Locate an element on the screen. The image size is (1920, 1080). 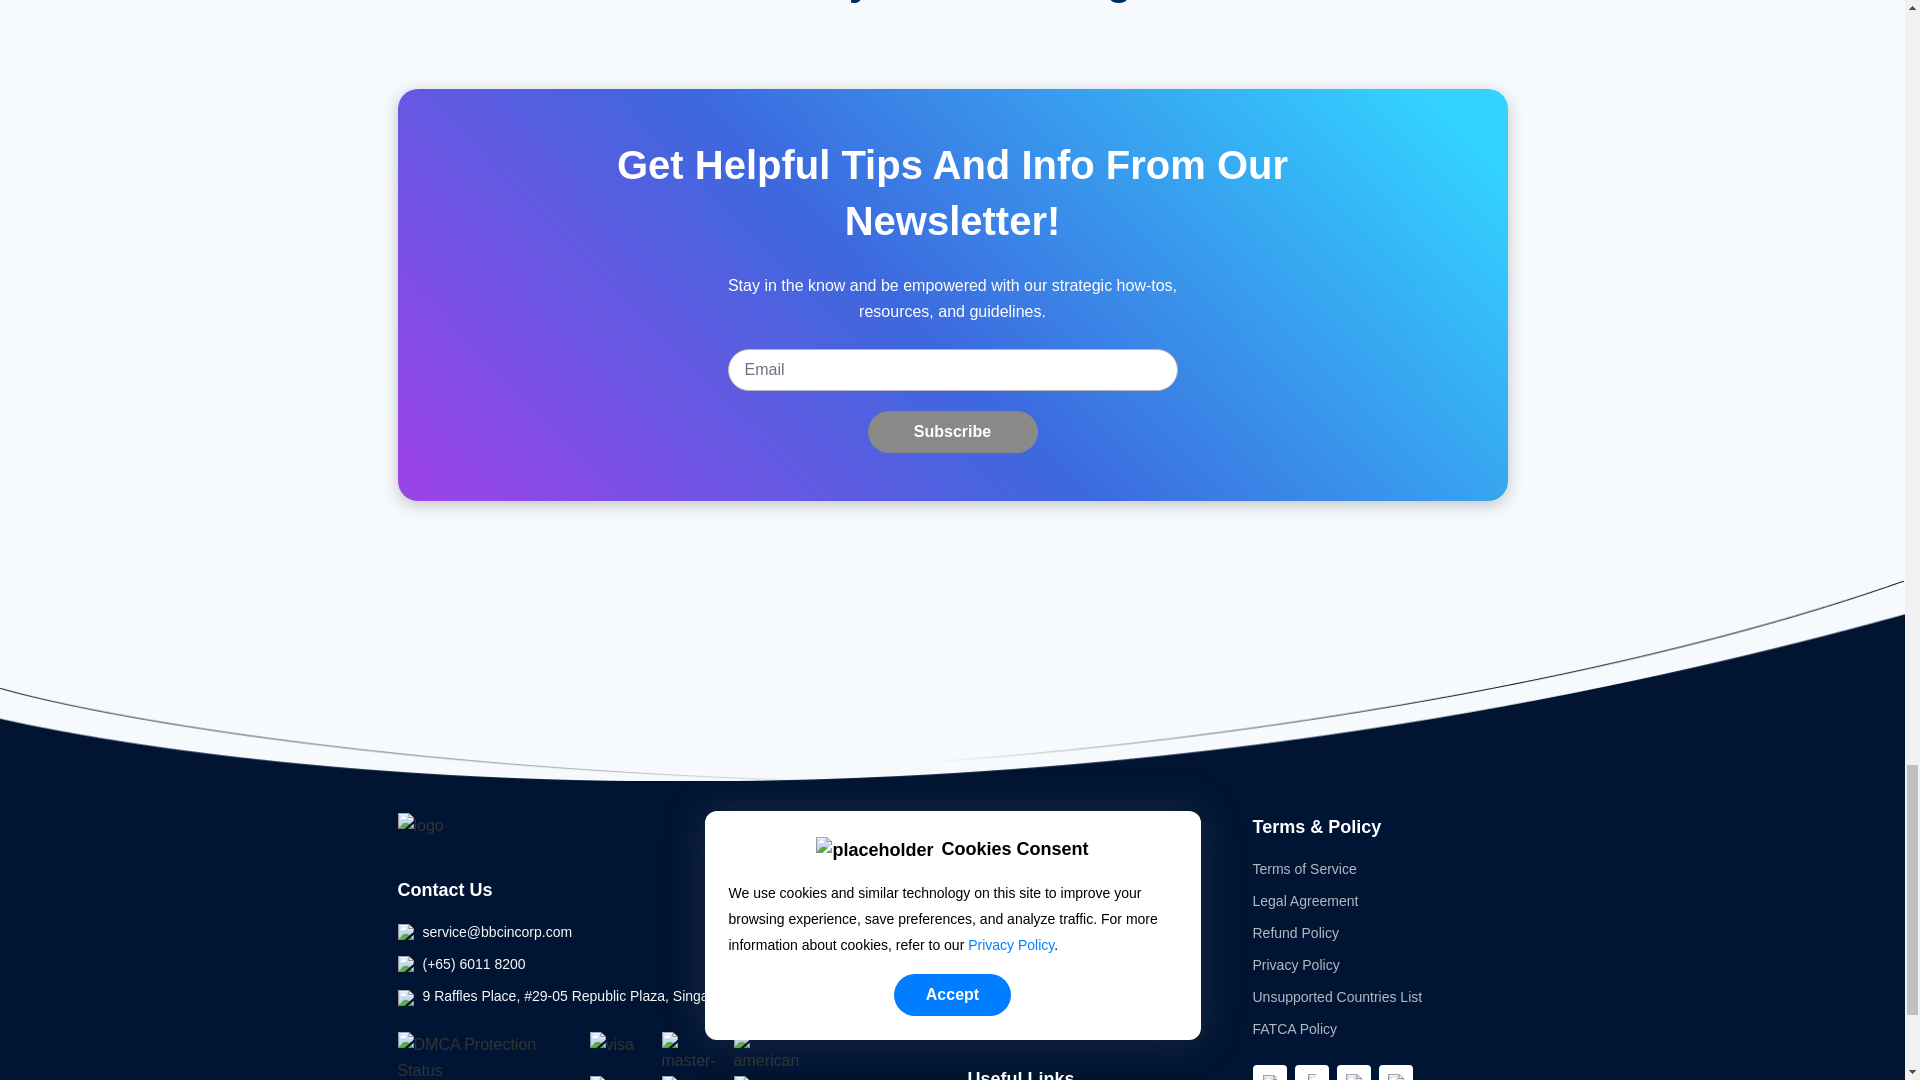
Subscribe is located at coordinates (952, 432).